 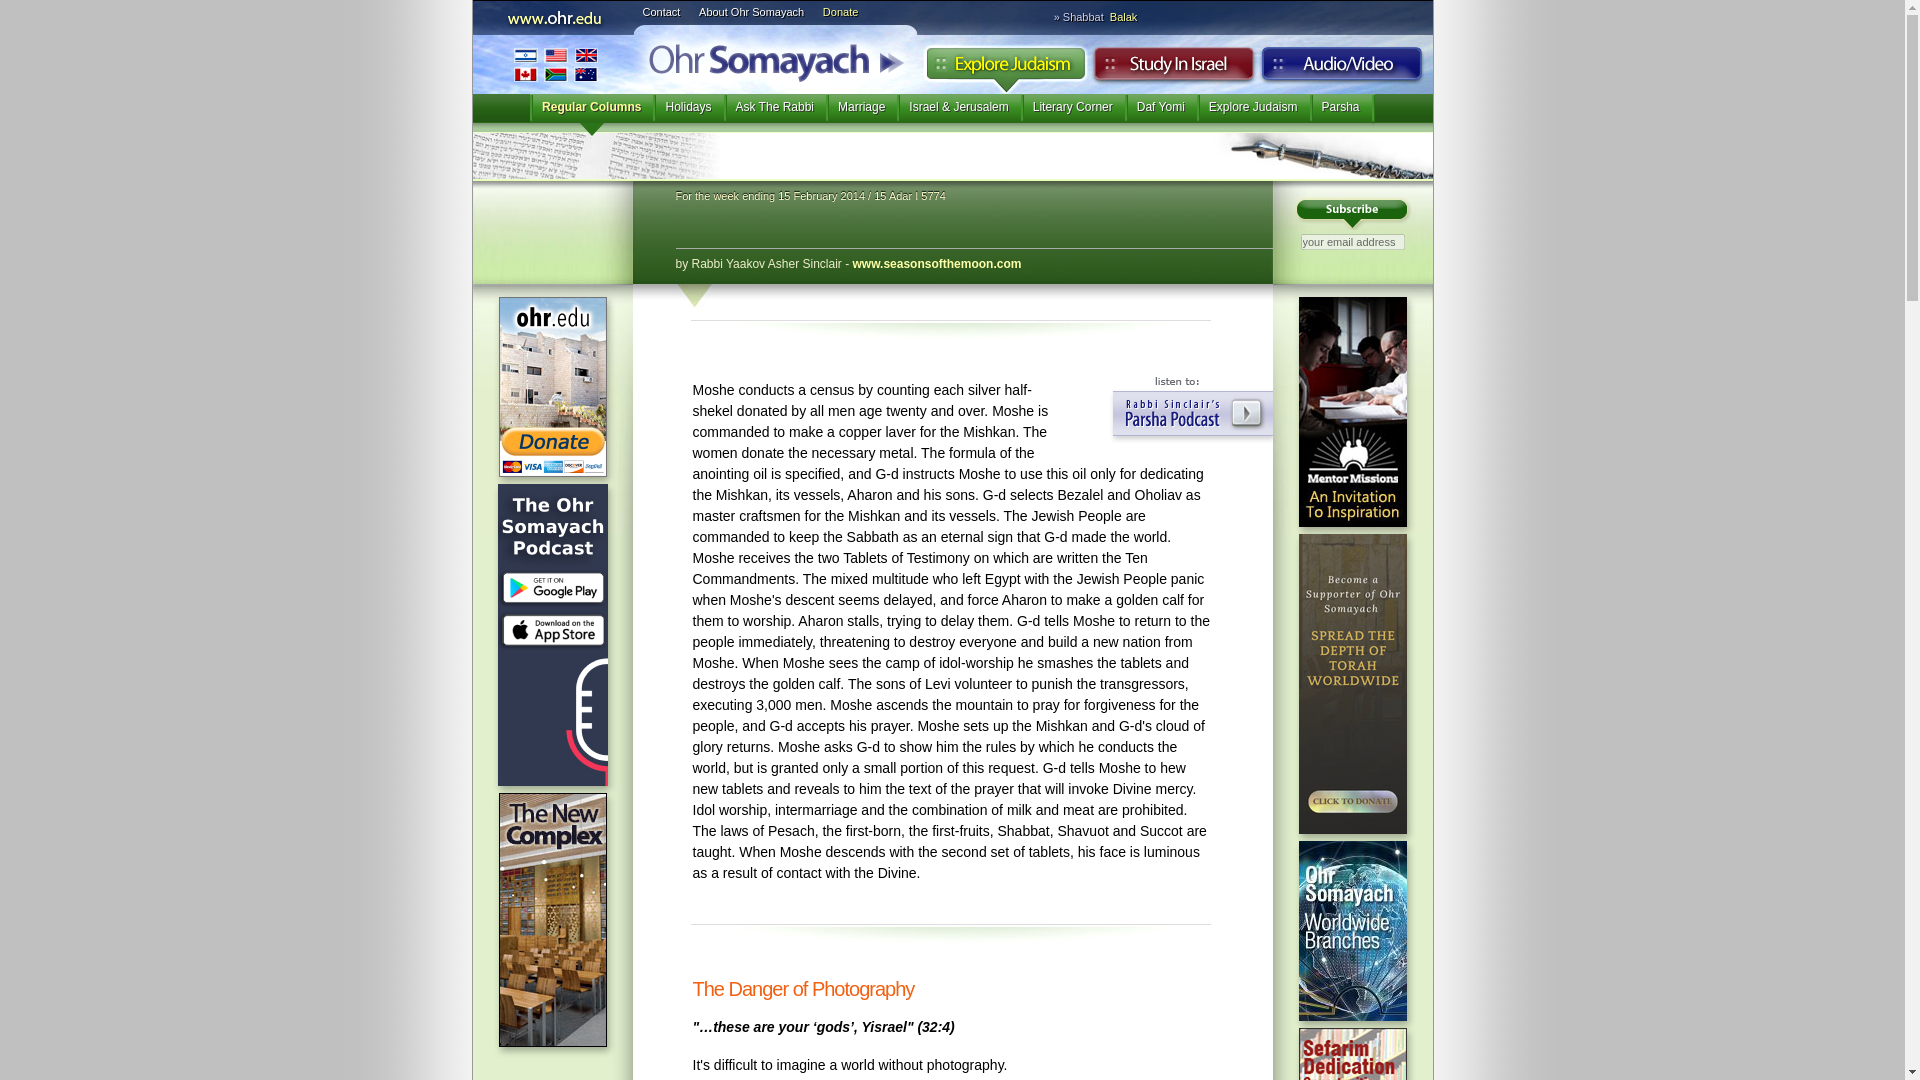 What do you see at coordinates (1160, 114) in the screenshot?
I see `Daf Yomi` at bounding box center [1160, 114].